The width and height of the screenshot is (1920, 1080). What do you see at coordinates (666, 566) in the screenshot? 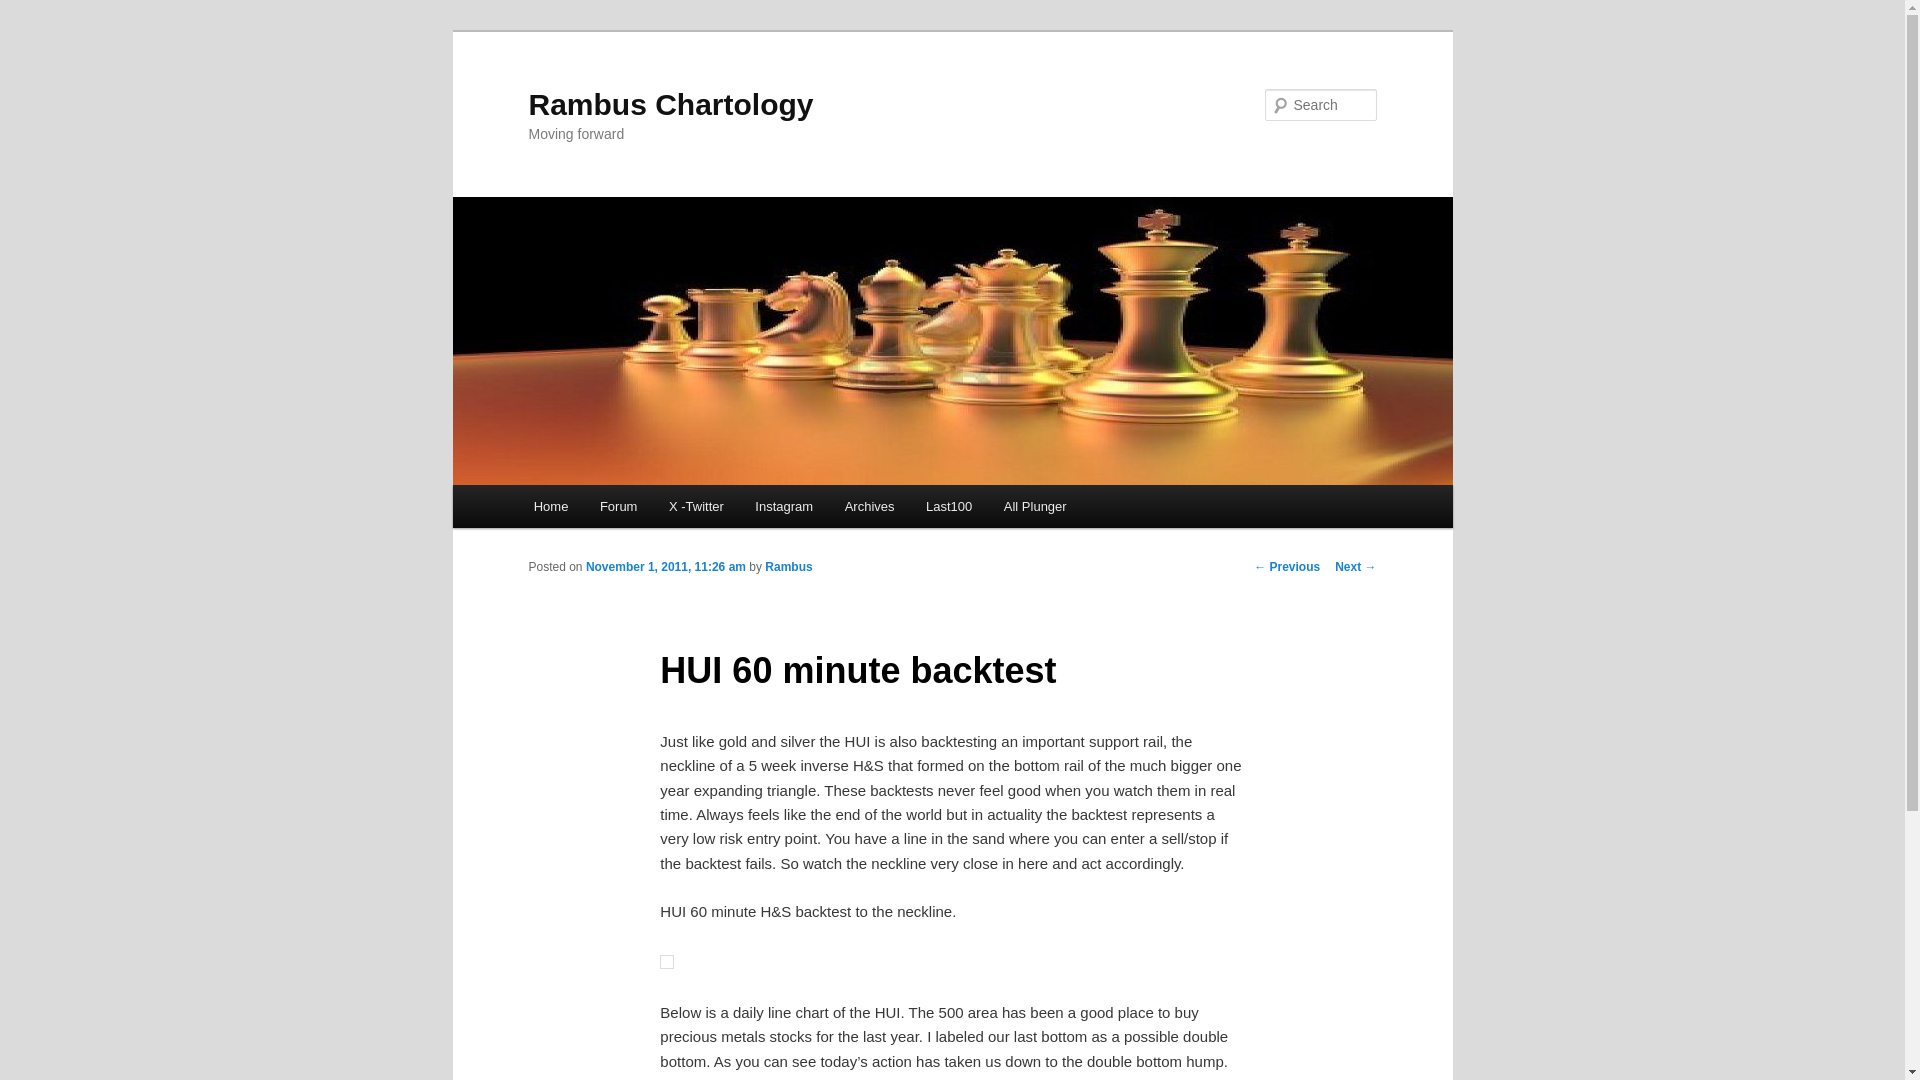
I see `11:26 am` at bounding box center [666, 566].